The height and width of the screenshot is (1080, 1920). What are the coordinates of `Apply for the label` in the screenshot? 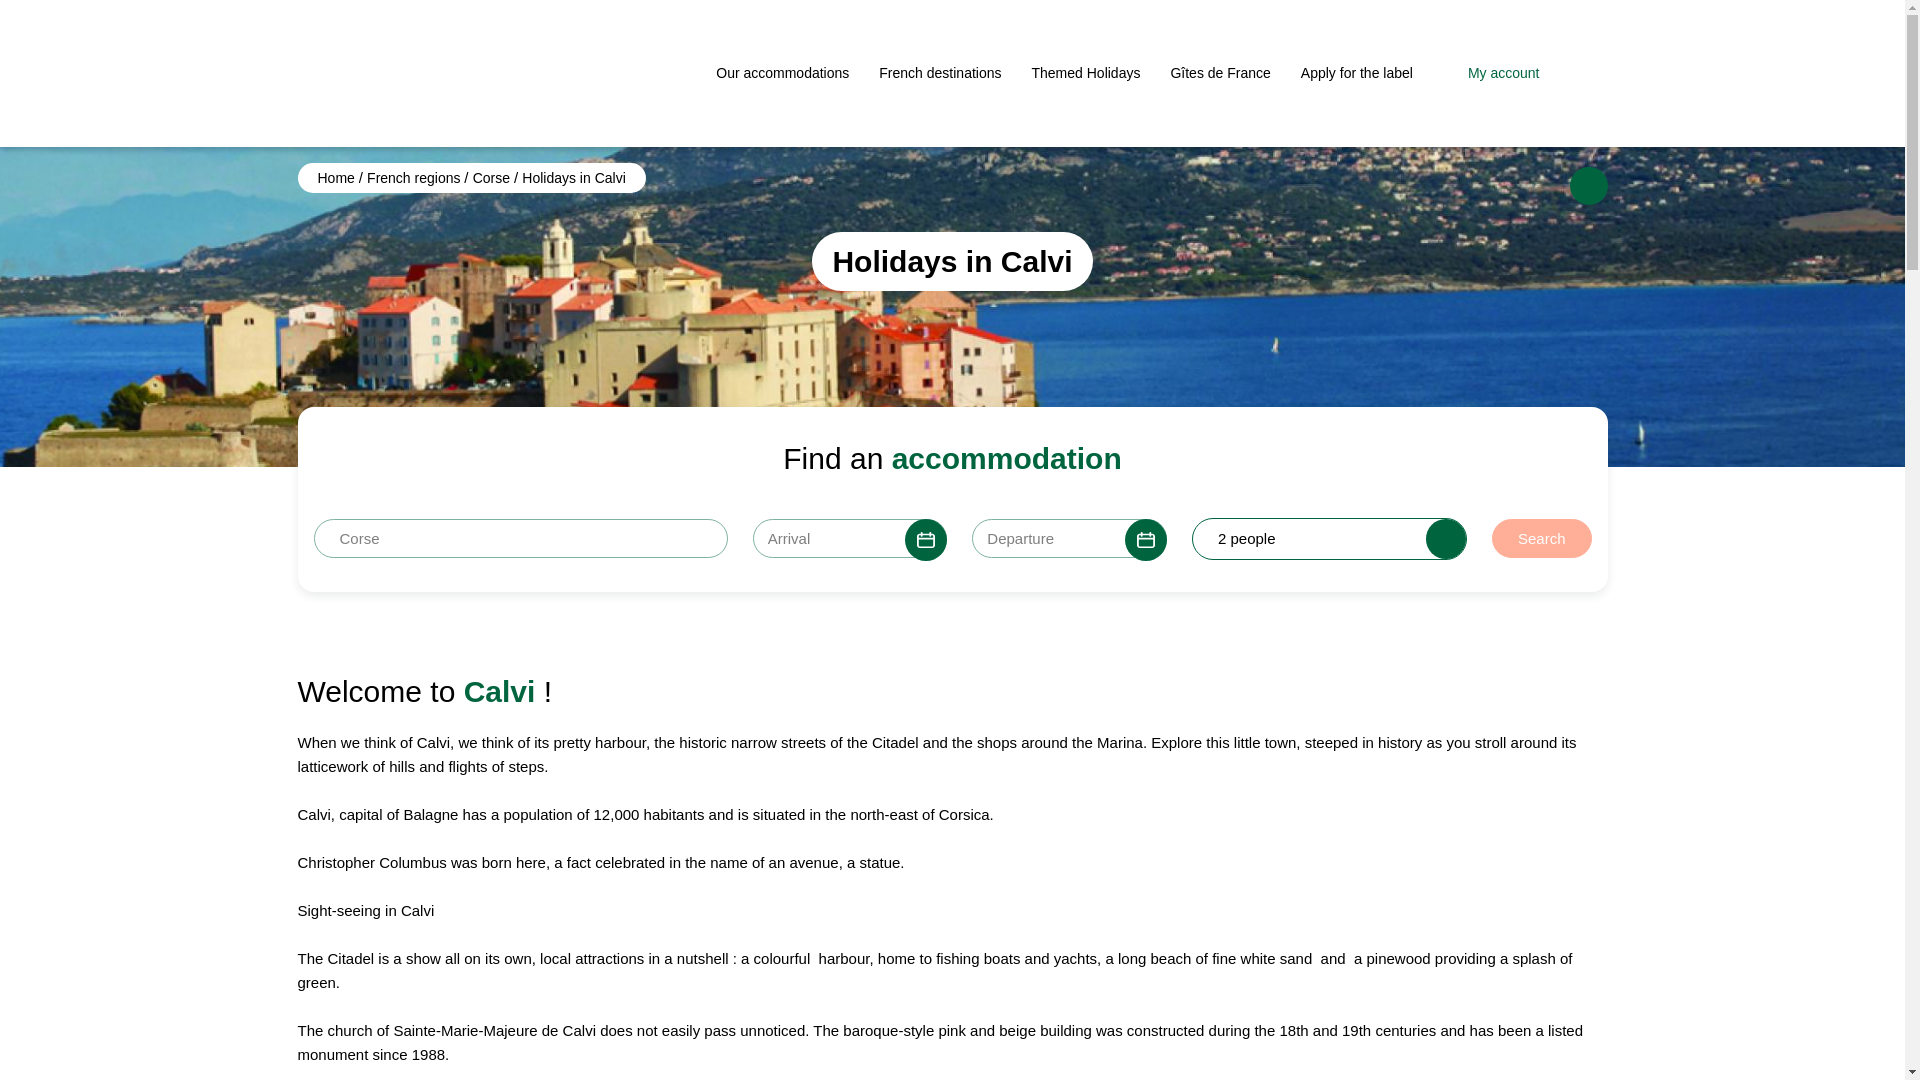 It's located at (1357, 72).